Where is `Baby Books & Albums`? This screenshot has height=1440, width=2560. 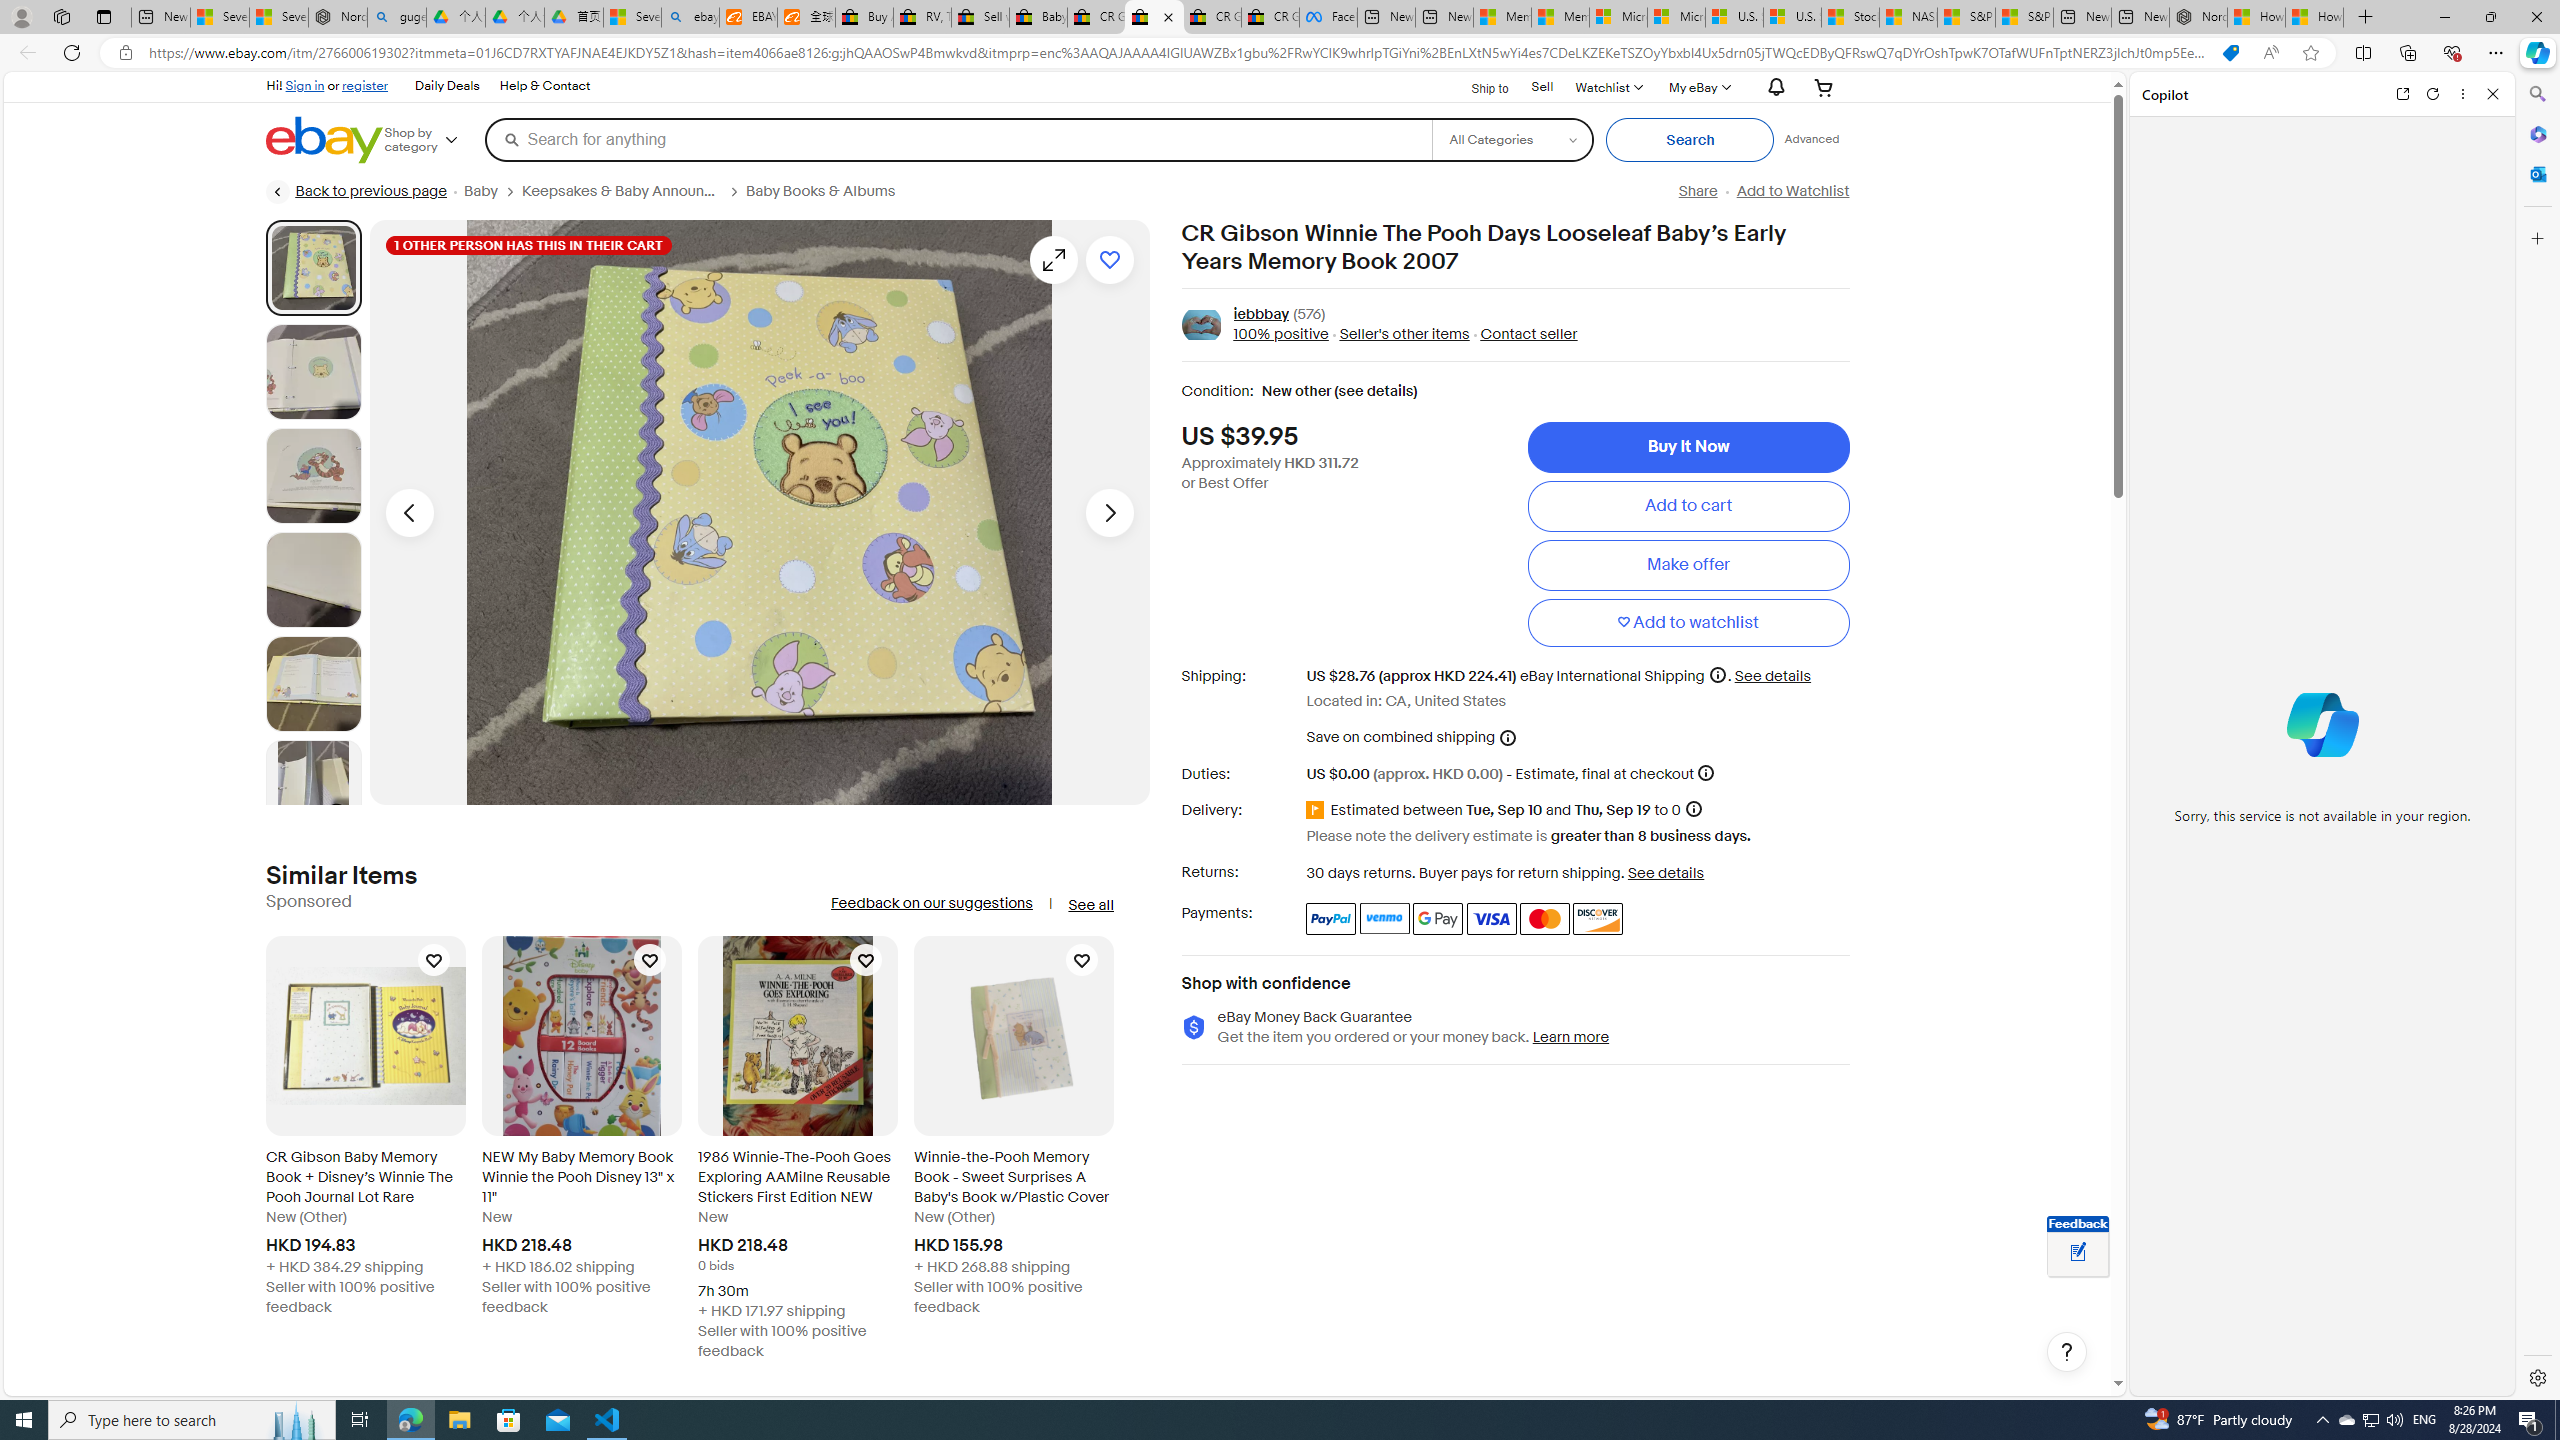 Baby Books & Albums is located at coordinates (828, 191).